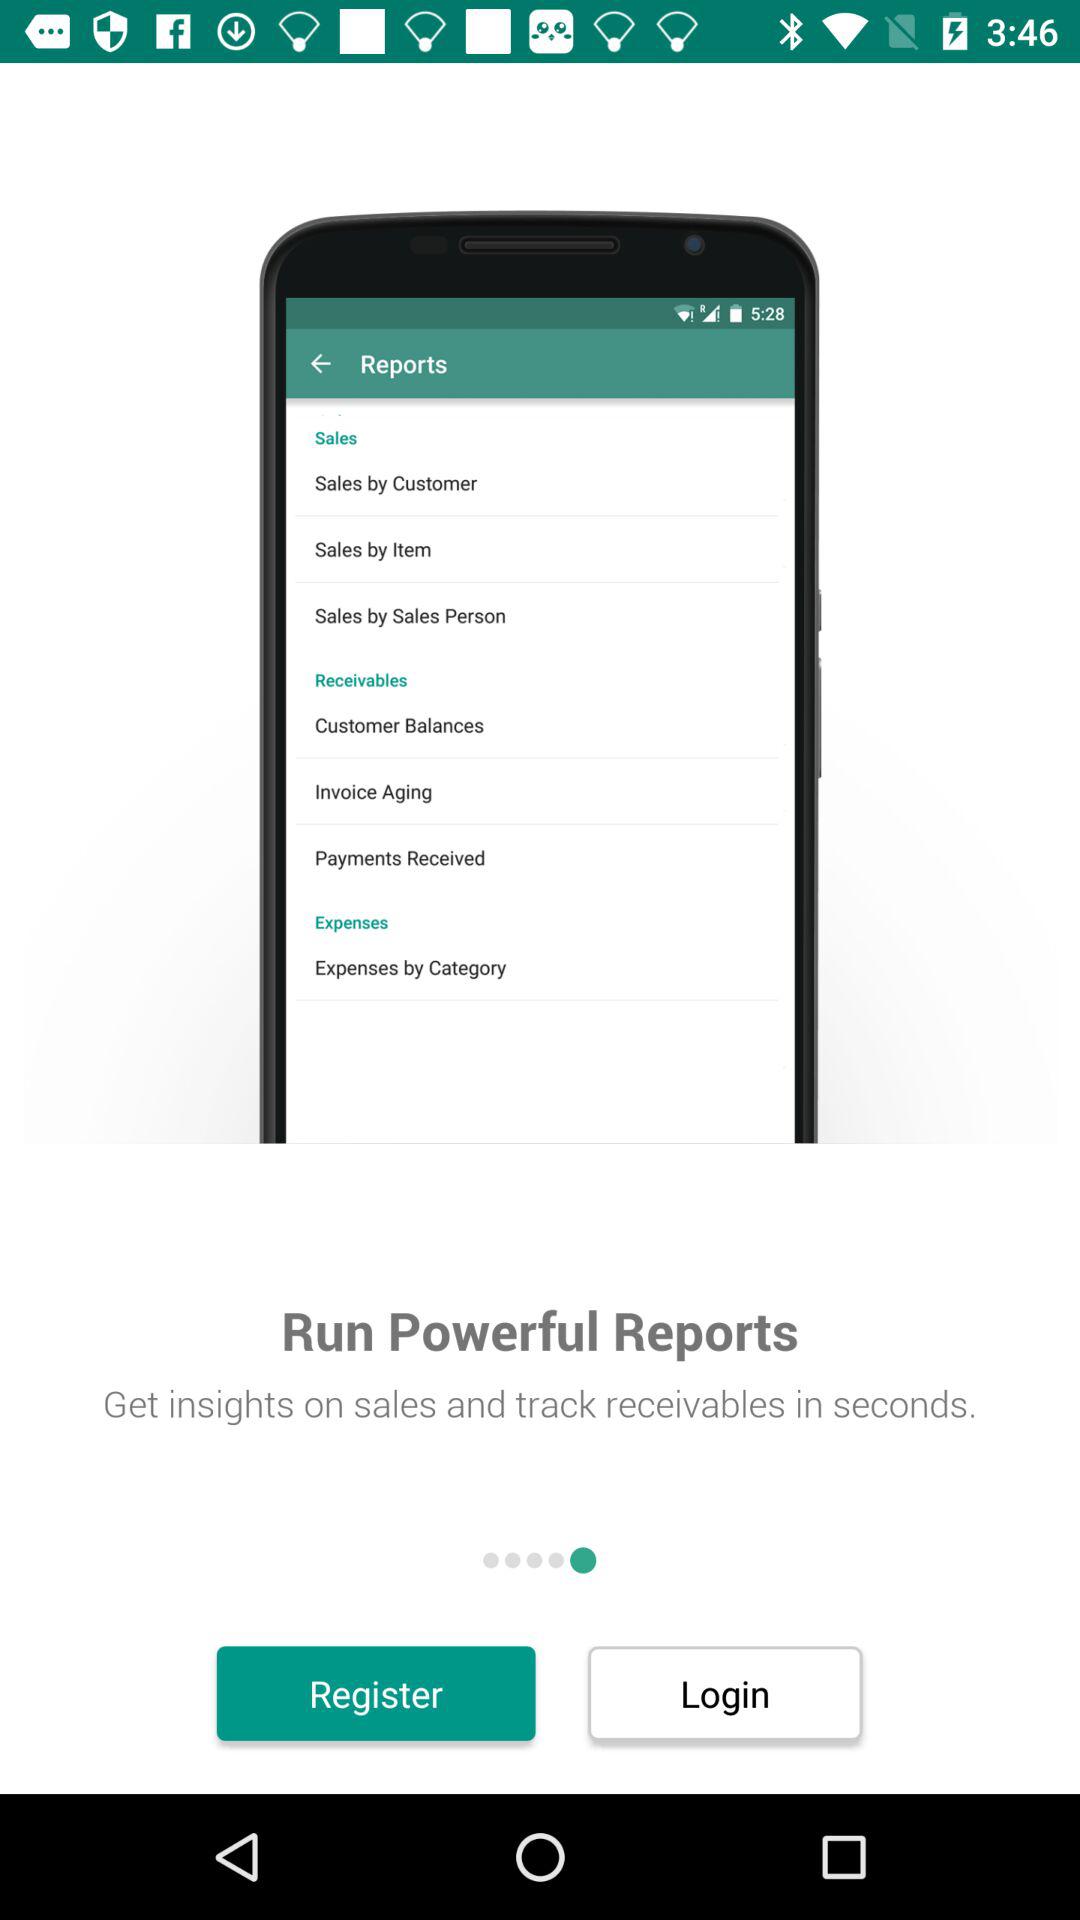 The height and width of the screenshot is (1920, 1080). What do you see at coordinates (724, 1693) in the screenshot?
I see `launch icon to the right of register button` at bounding box center [724, 1693].